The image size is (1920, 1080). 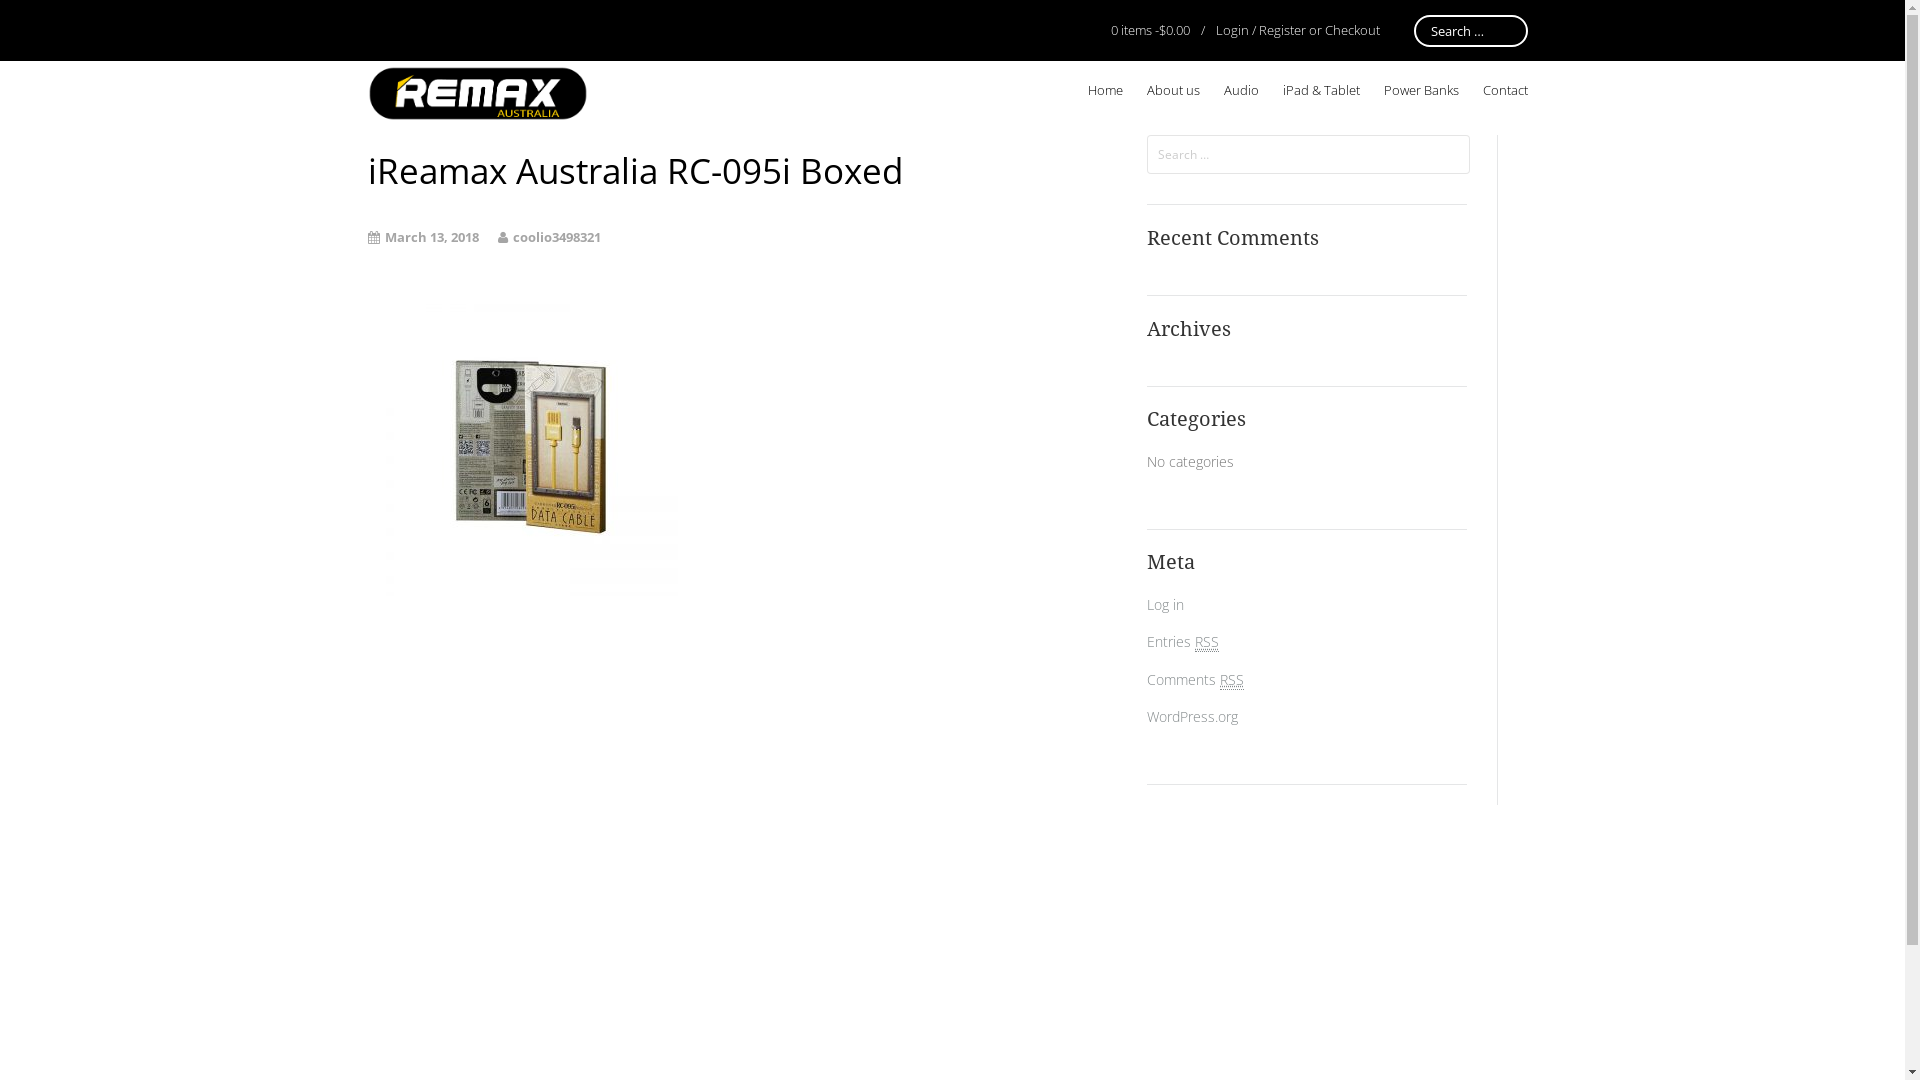 I want to click on Contact, so click(x=1504, y=90).